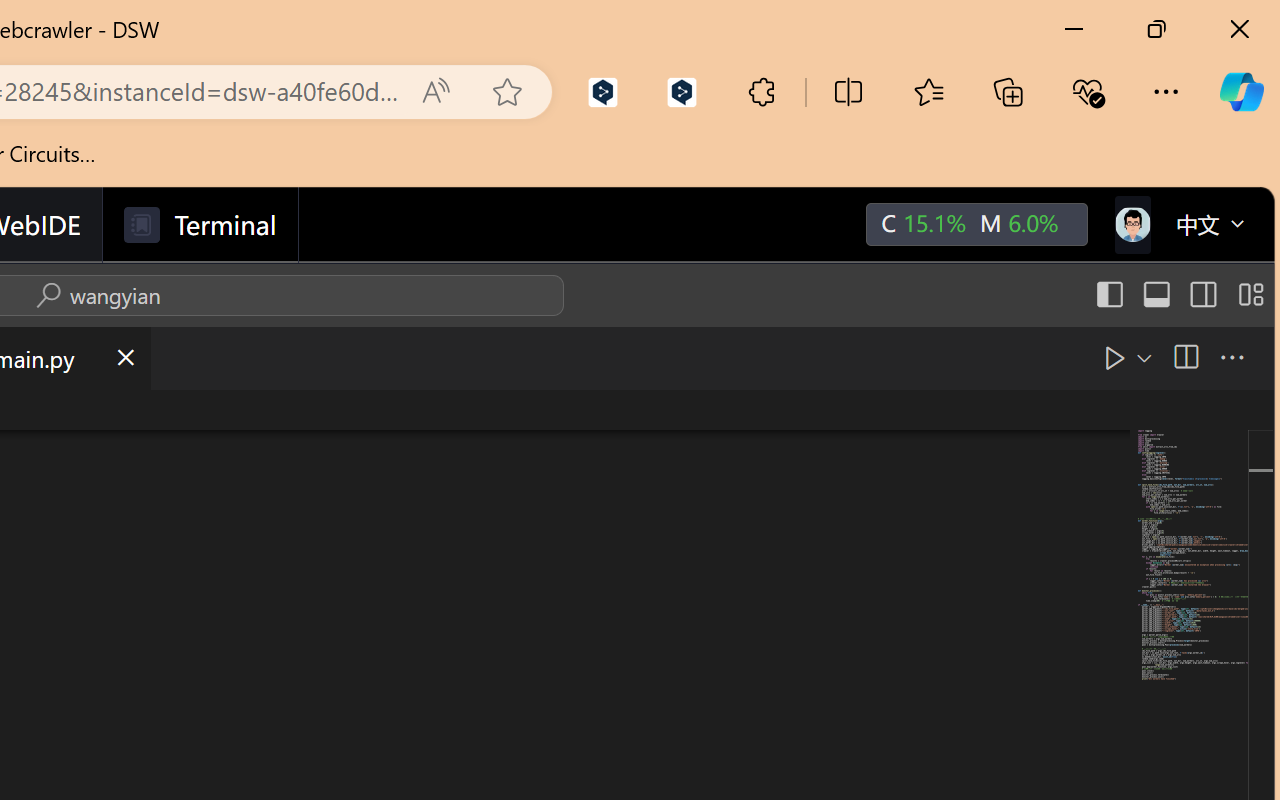  I want to click on Close (Ctrl+F4), so click(124, 358).